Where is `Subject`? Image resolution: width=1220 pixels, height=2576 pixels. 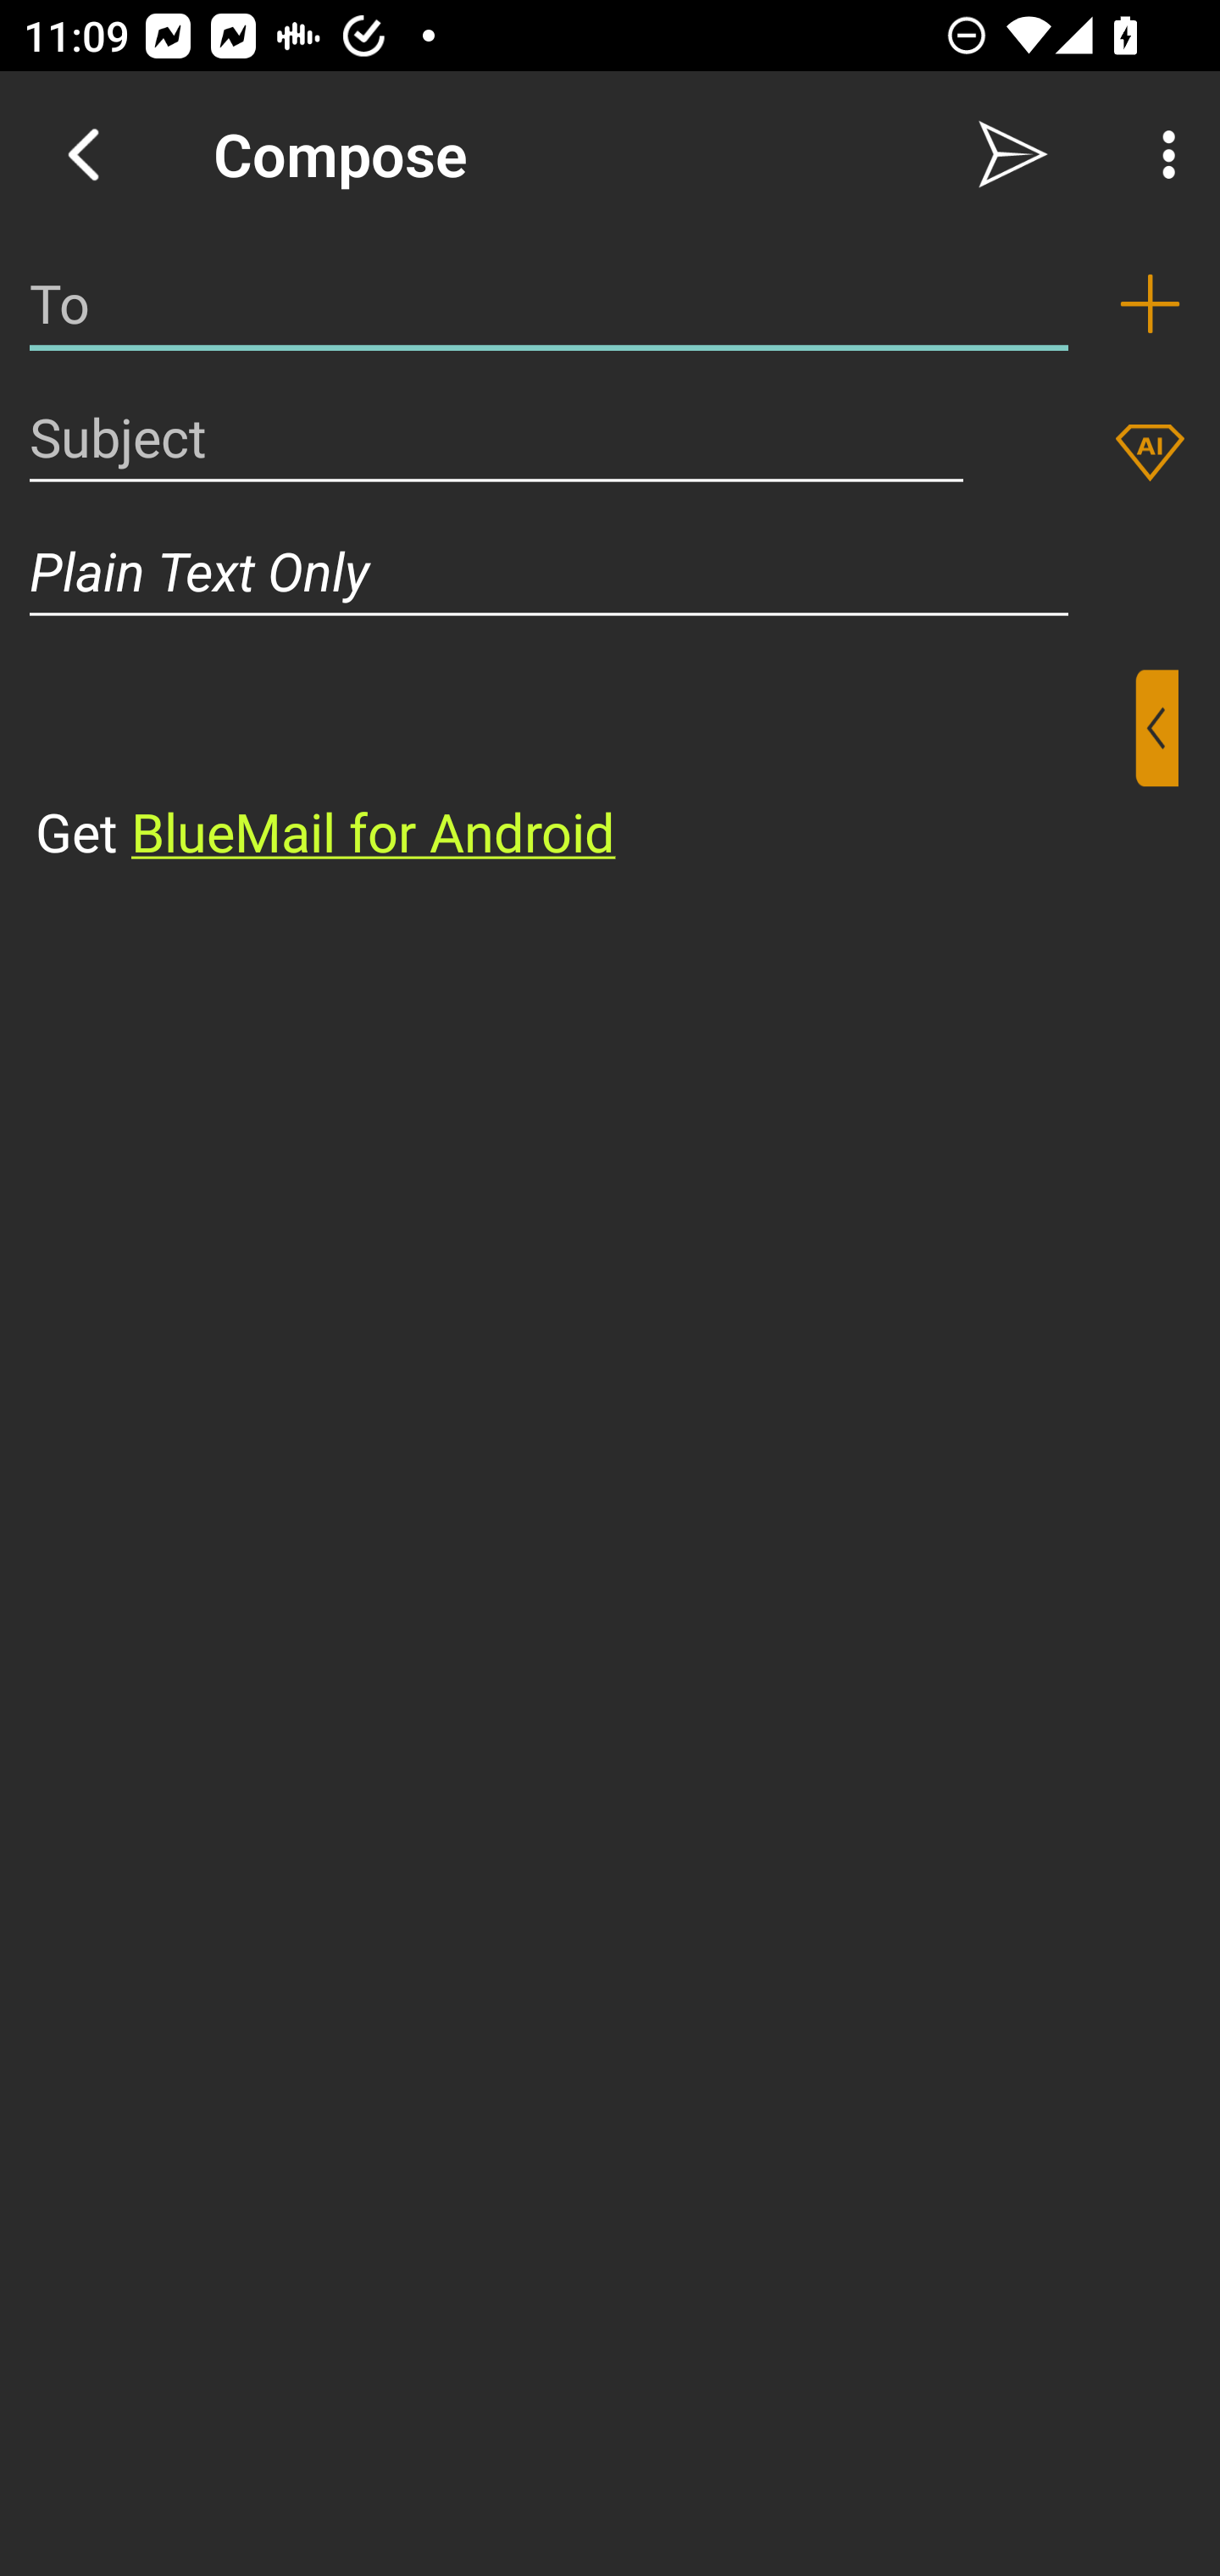 Subject is located at coordinates (496, 437).